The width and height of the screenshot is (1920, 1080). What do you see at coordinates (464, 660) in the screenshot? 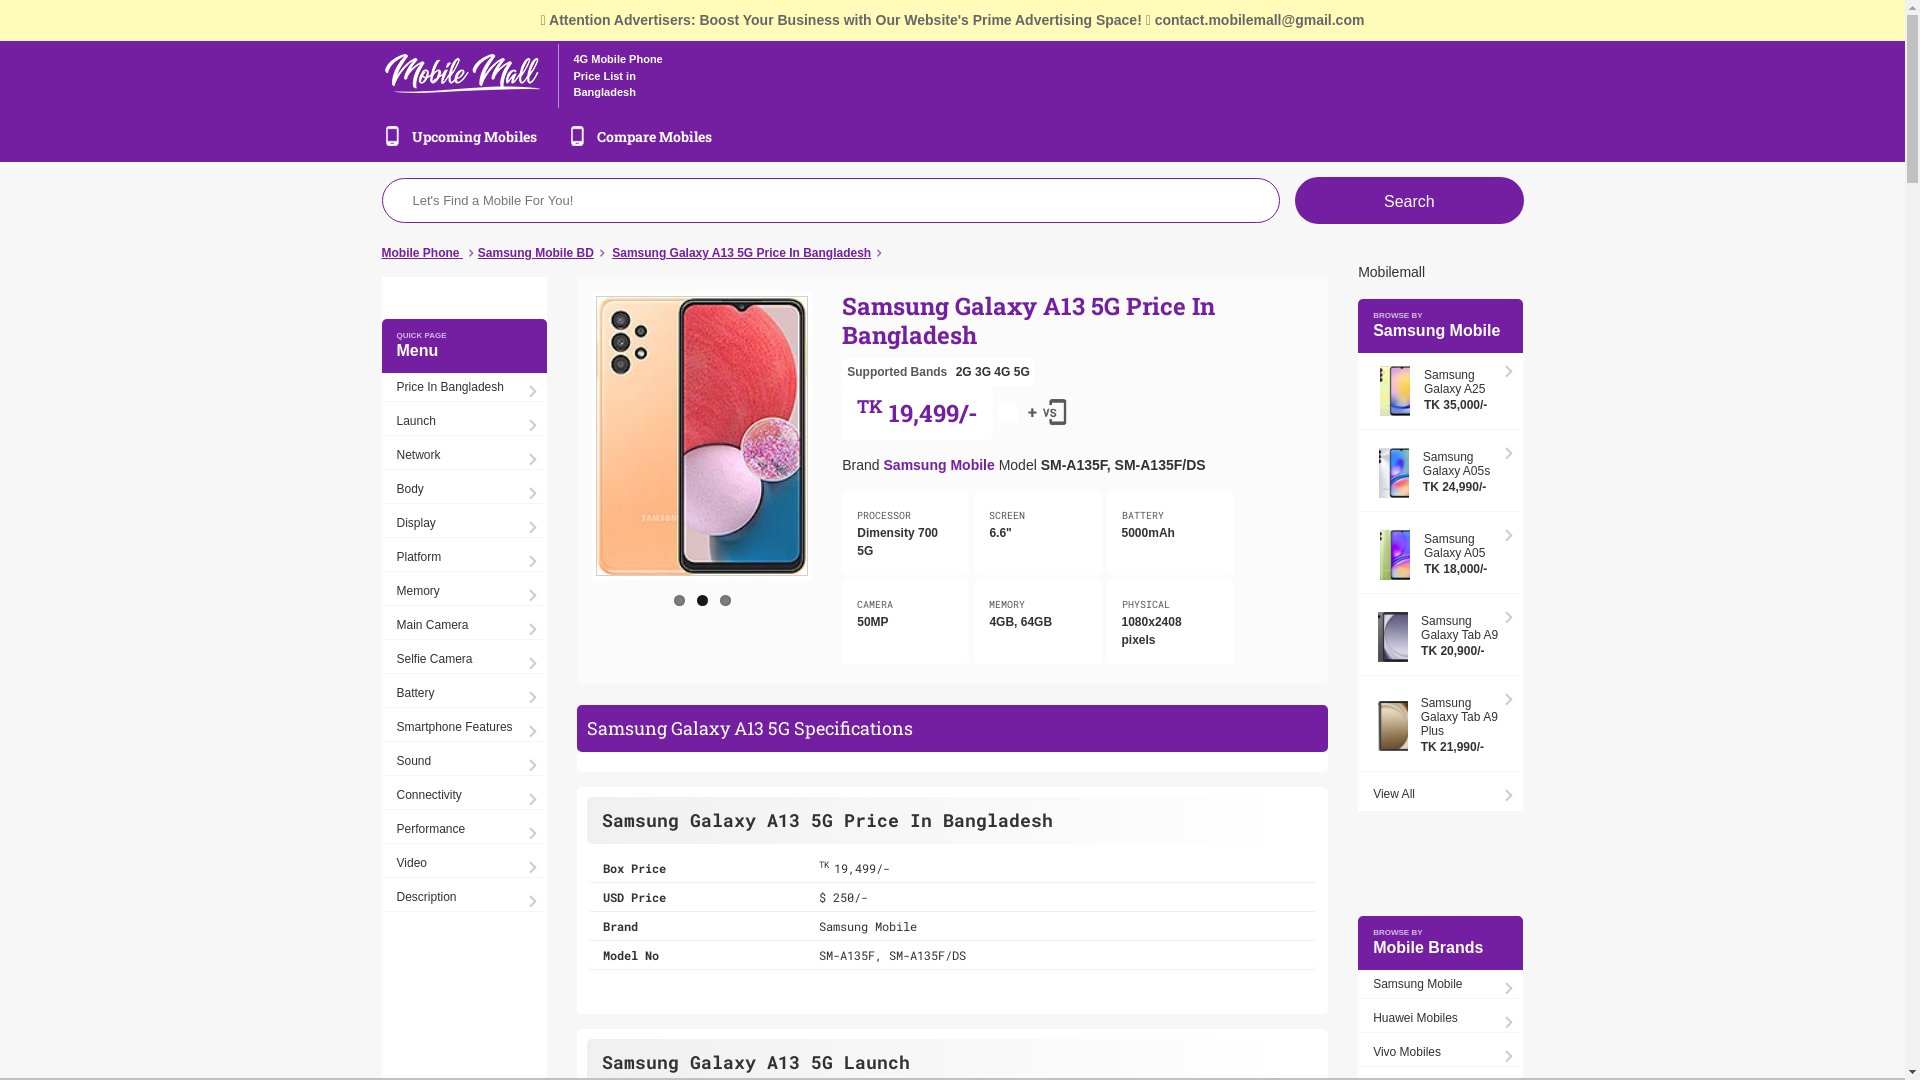
I see `Selfie Camera` at bounding box center [464, 660].